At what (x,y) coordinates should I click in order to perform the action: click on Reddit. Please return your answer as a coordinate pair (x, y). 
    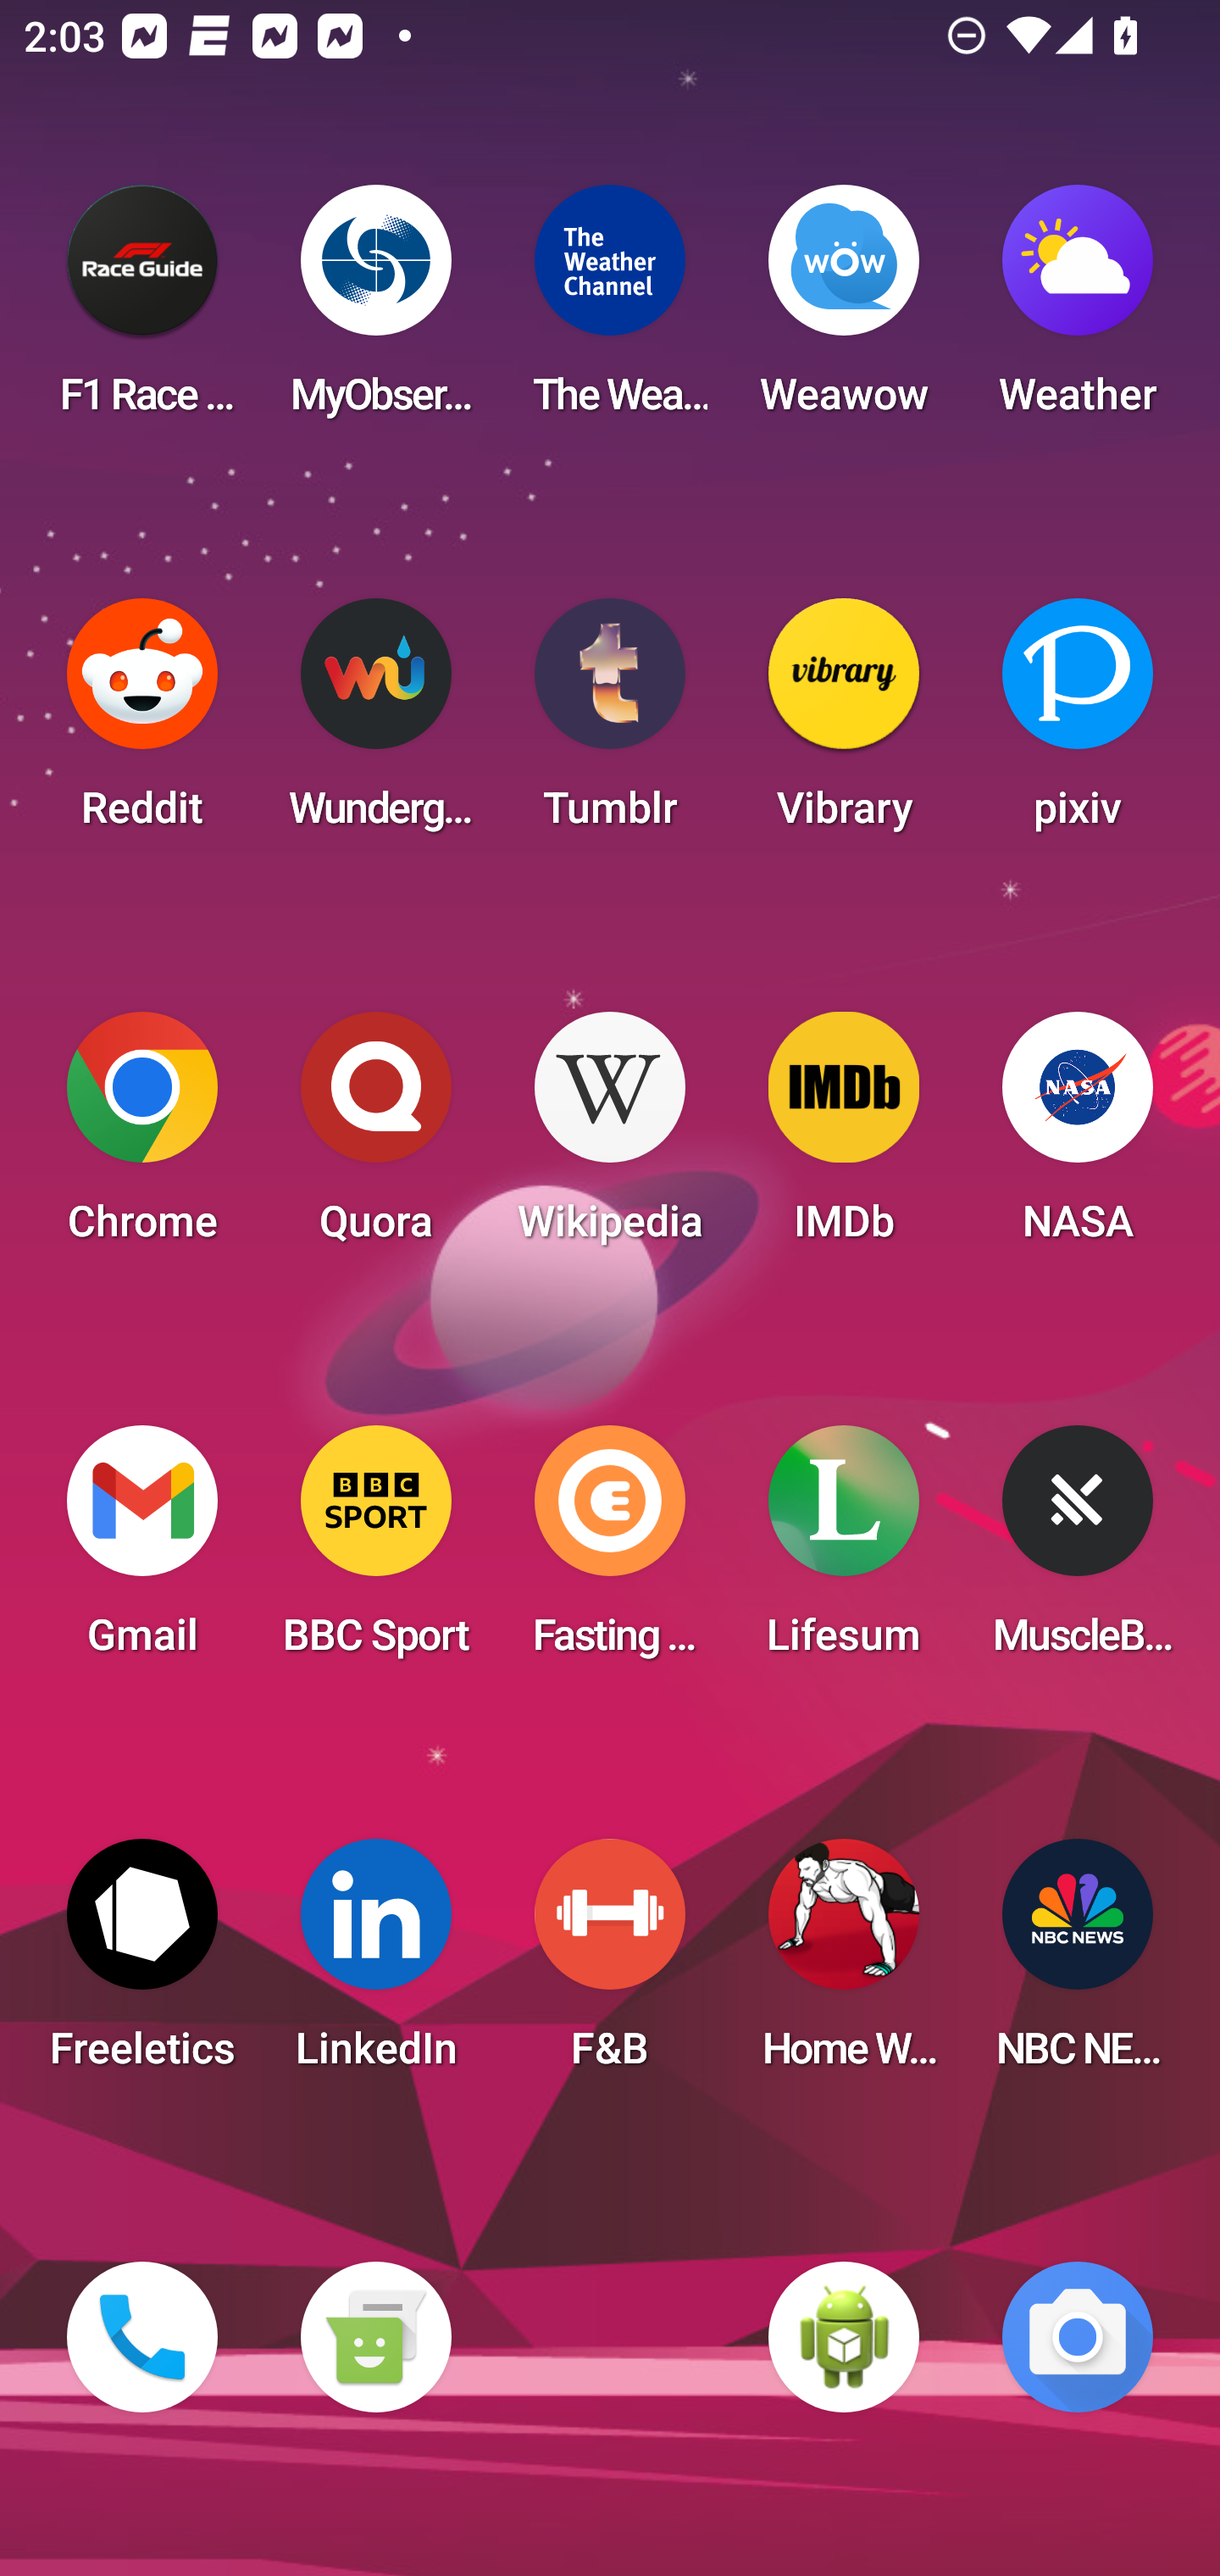
    Looking at the image, I should click on (142, 724).